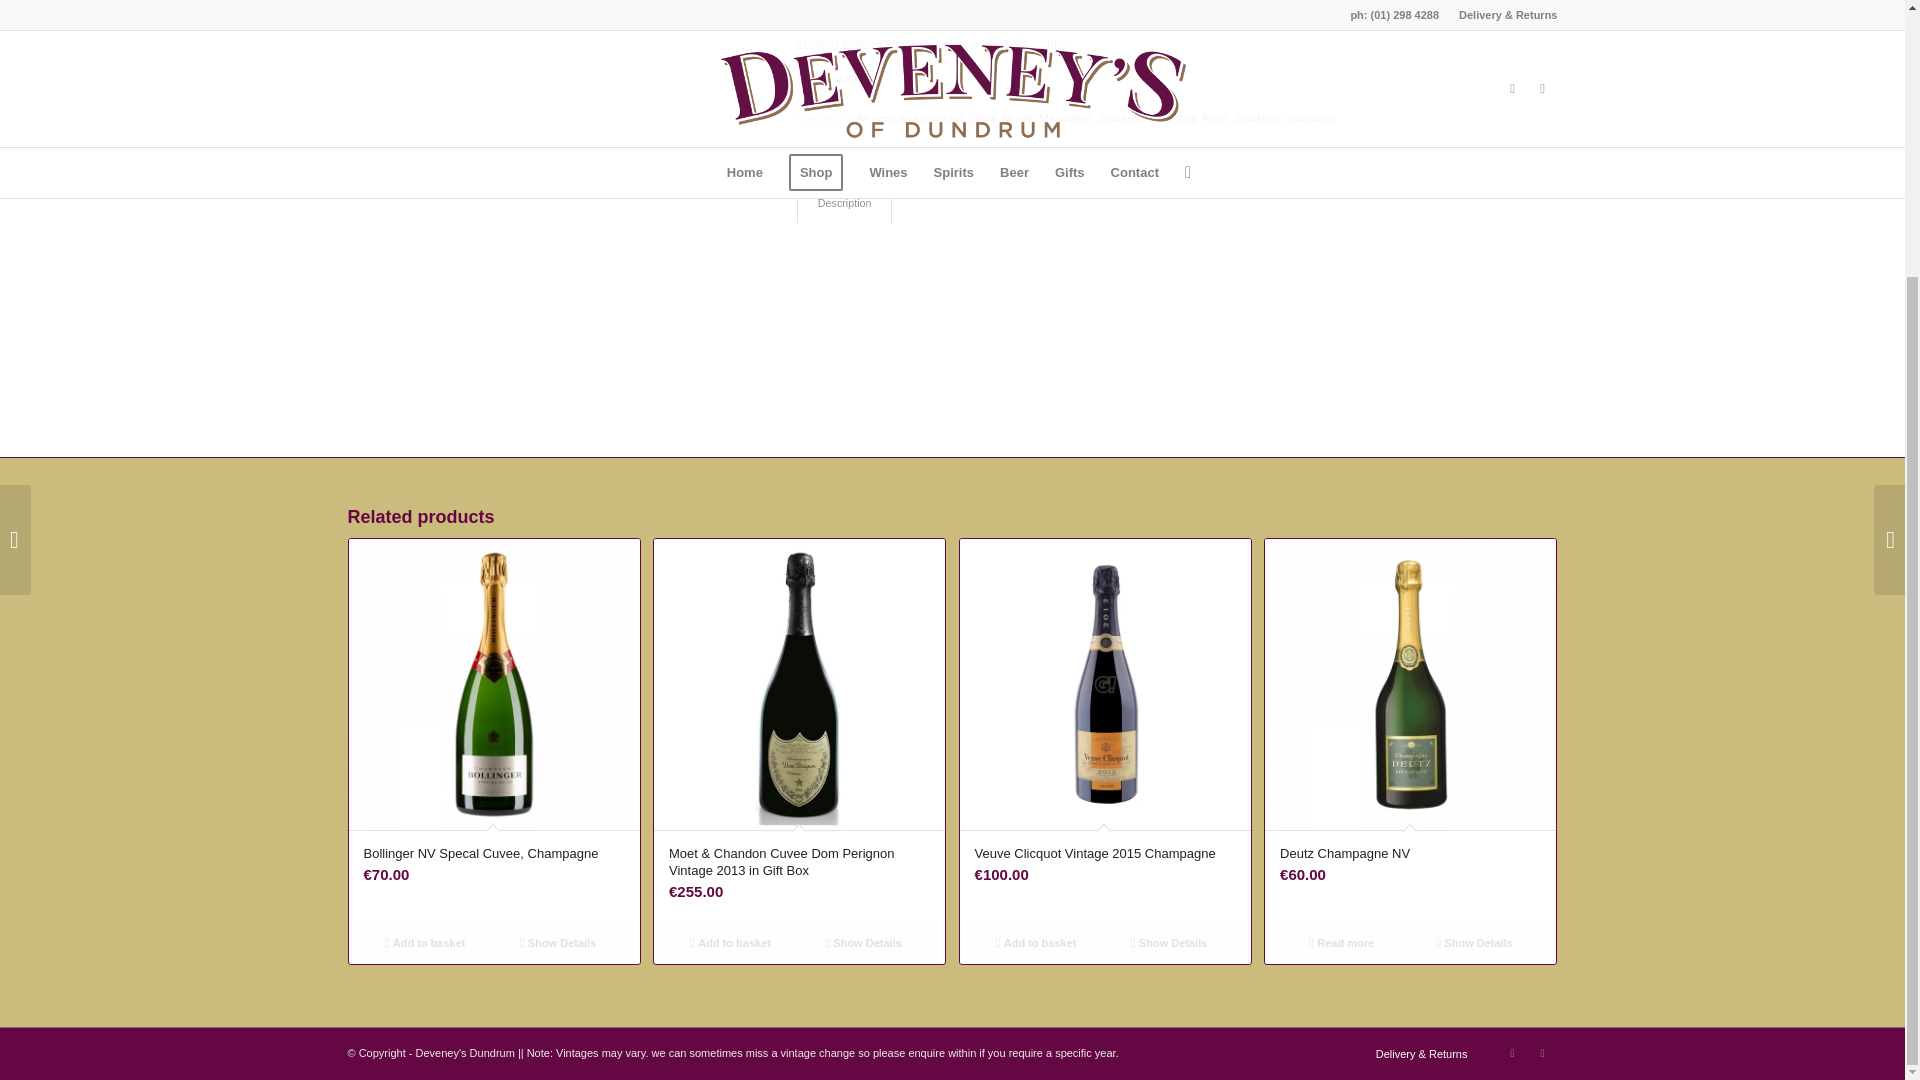 The height and width of the screenshot is (1080, 1920). Describe the element at coordinates (1542, 1052) in the screenshot. I see `Twitter` at that location.